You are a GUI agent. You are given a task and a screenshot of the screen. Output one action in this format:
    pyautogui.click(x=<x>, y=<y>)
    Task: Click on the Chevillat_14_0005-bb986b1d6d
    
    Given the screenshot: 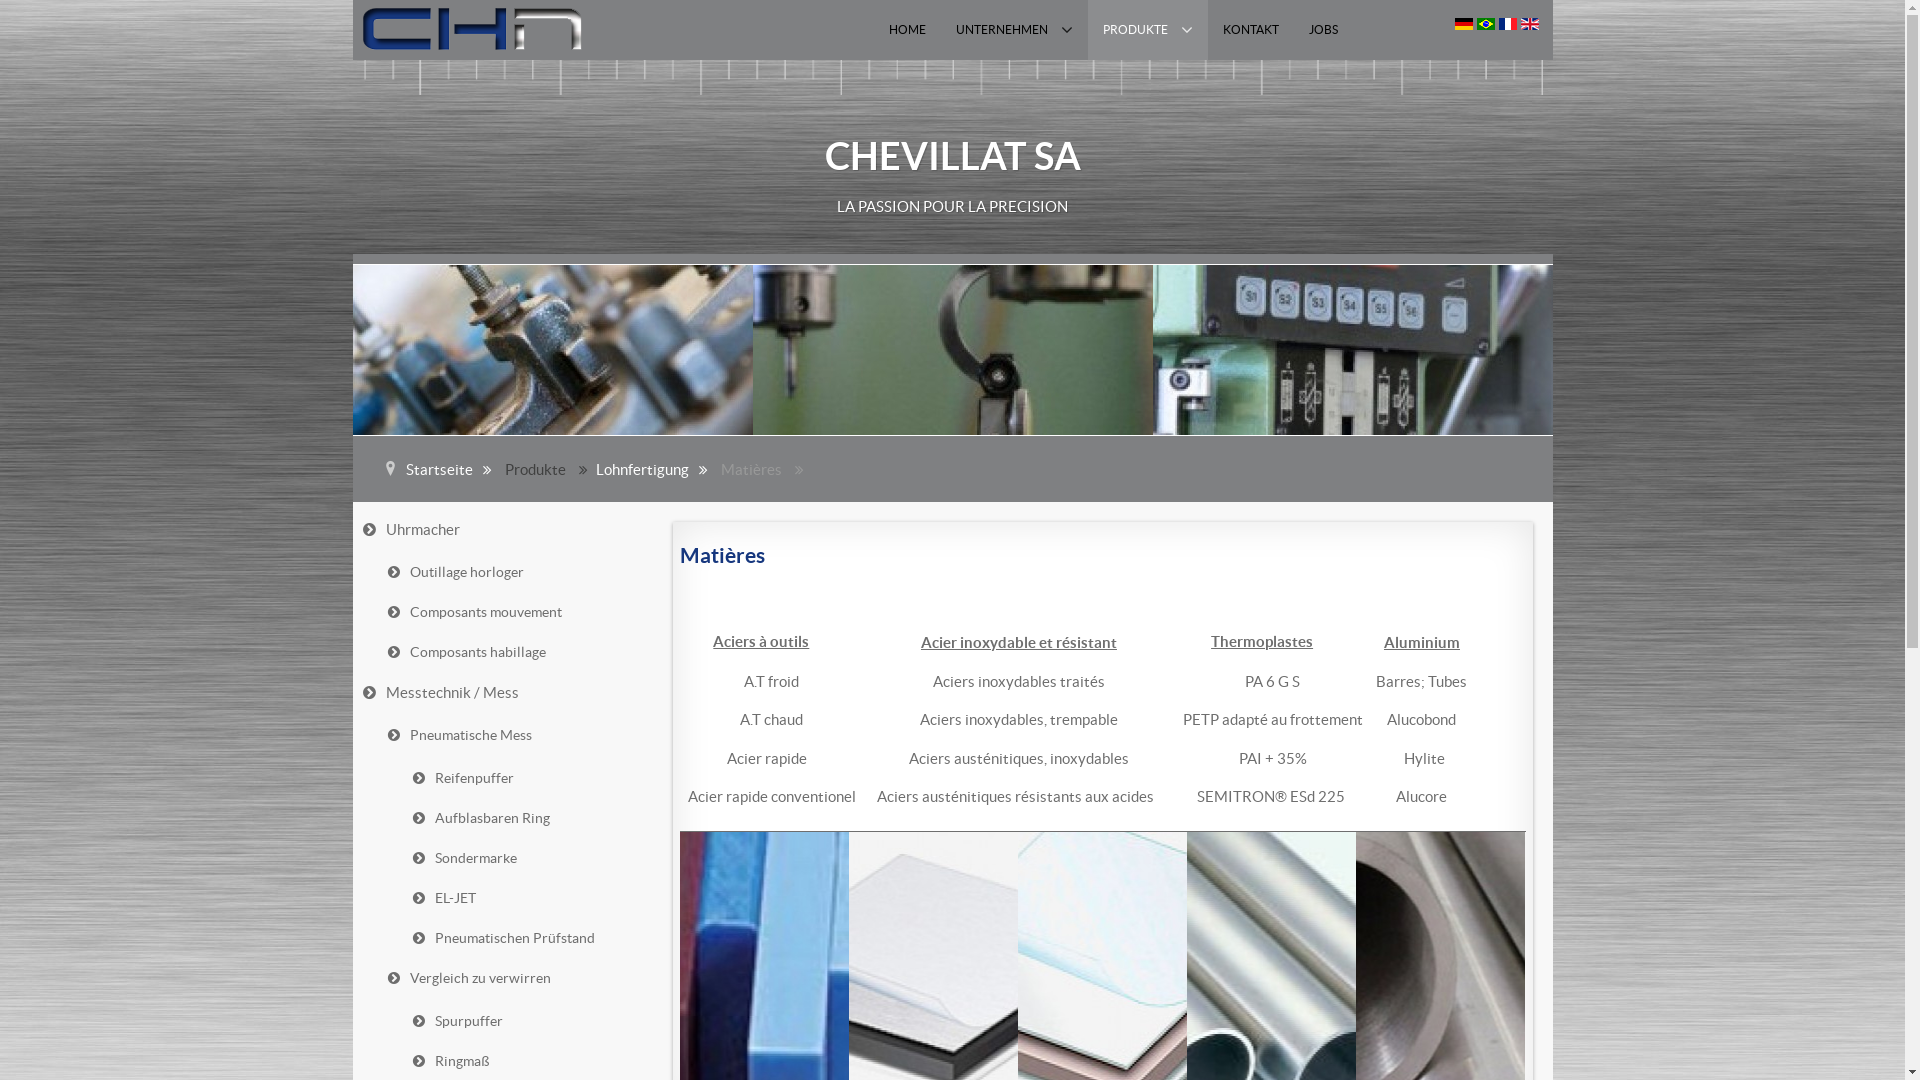 What is the action you would take?
    pyautogui.click(x=552, y=349)
    